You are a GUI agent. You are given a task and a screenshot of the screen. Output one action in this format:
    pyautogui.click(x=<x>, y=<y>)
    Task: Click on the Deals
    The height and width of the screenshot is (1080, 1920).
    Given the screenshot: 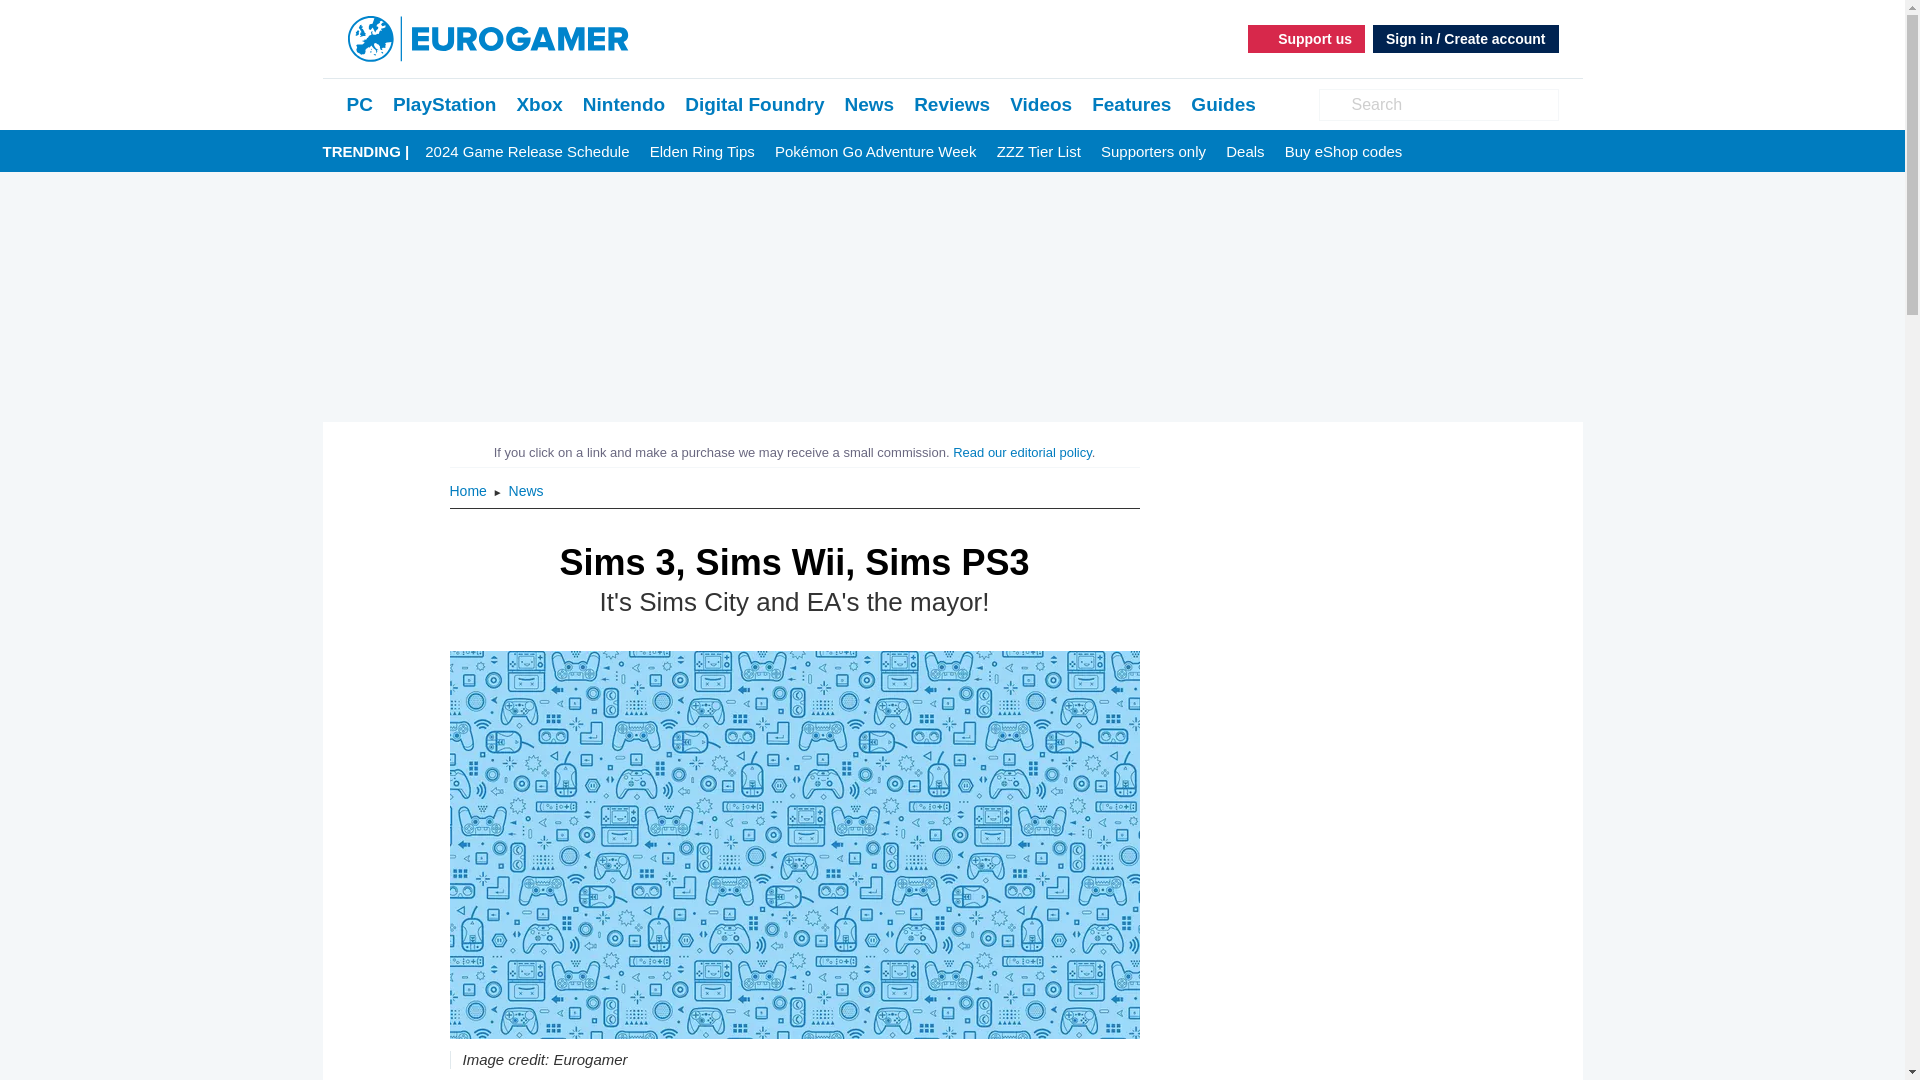 What is the action you would take?
    pyautogui.click(x=1244, y=152)
    